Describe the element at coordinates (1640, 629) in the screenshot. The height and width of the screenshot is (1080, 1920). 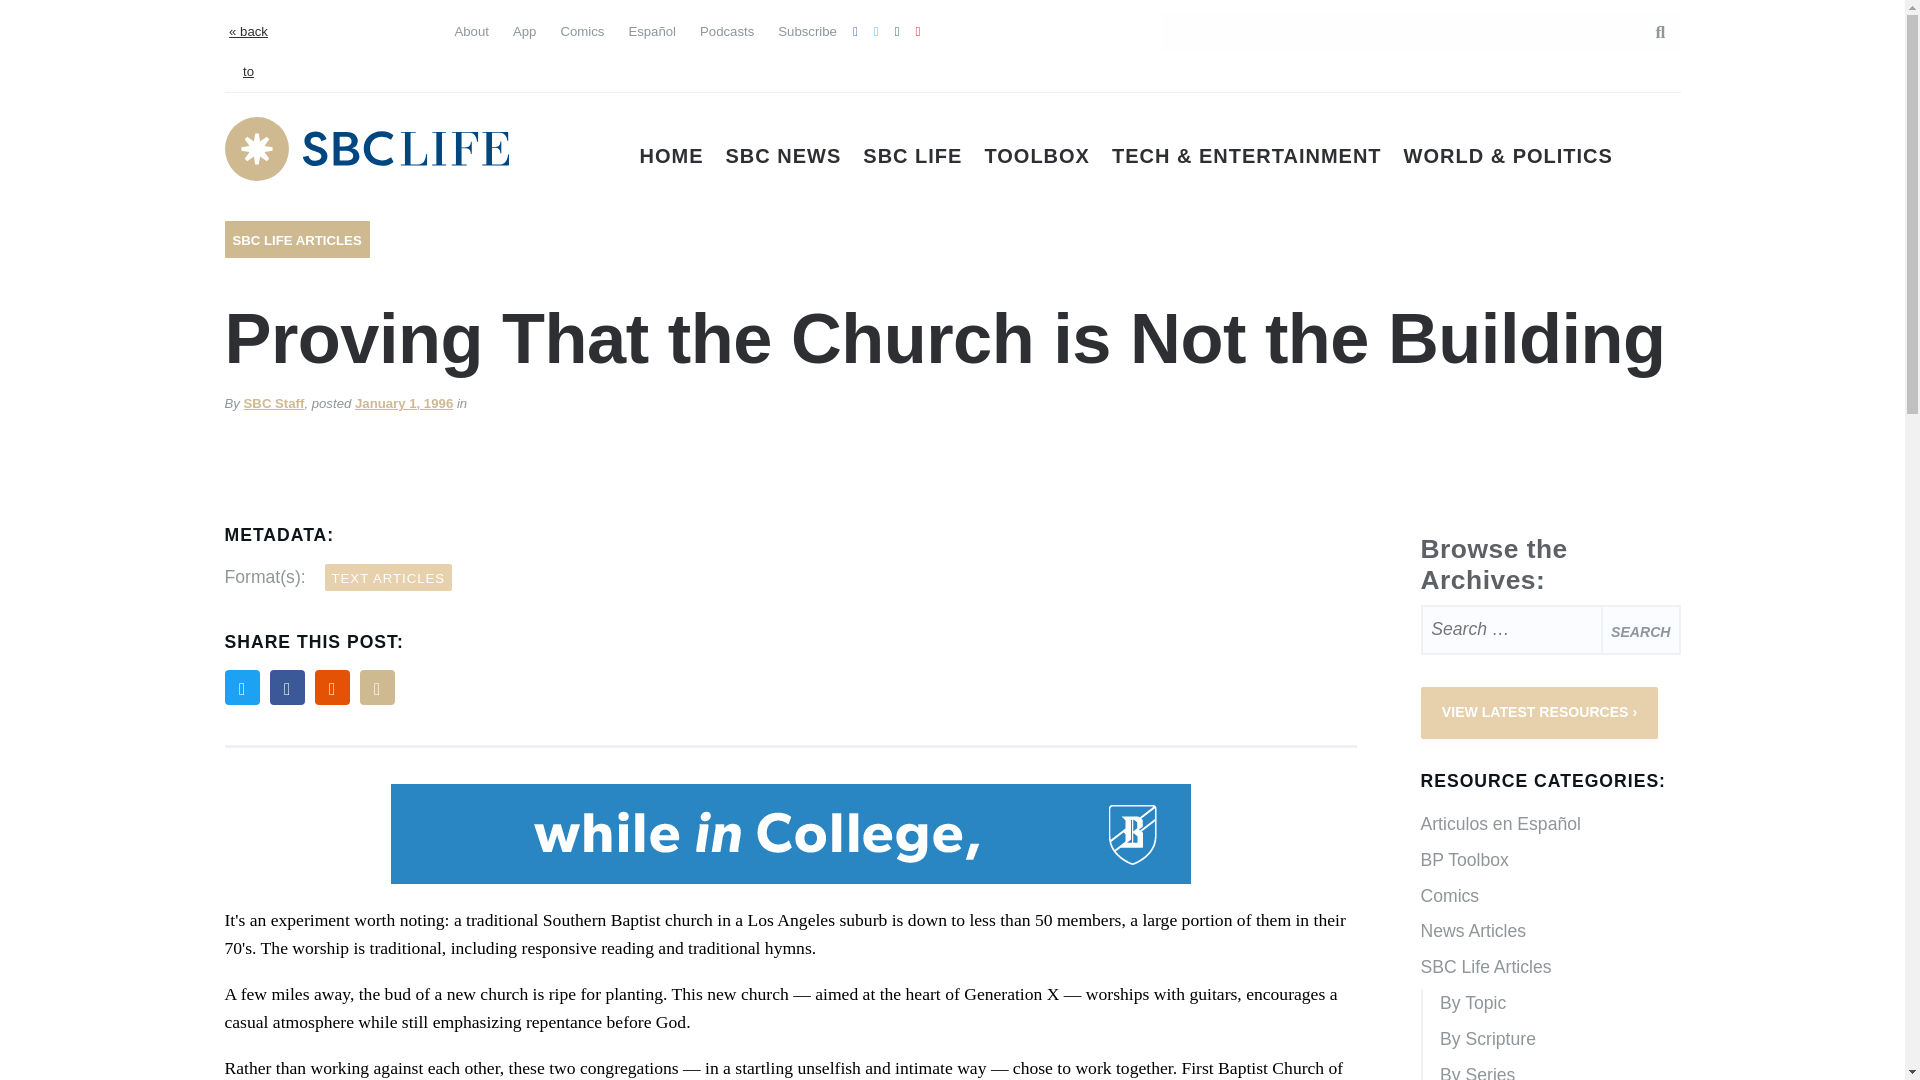
I see `Search` at that location.